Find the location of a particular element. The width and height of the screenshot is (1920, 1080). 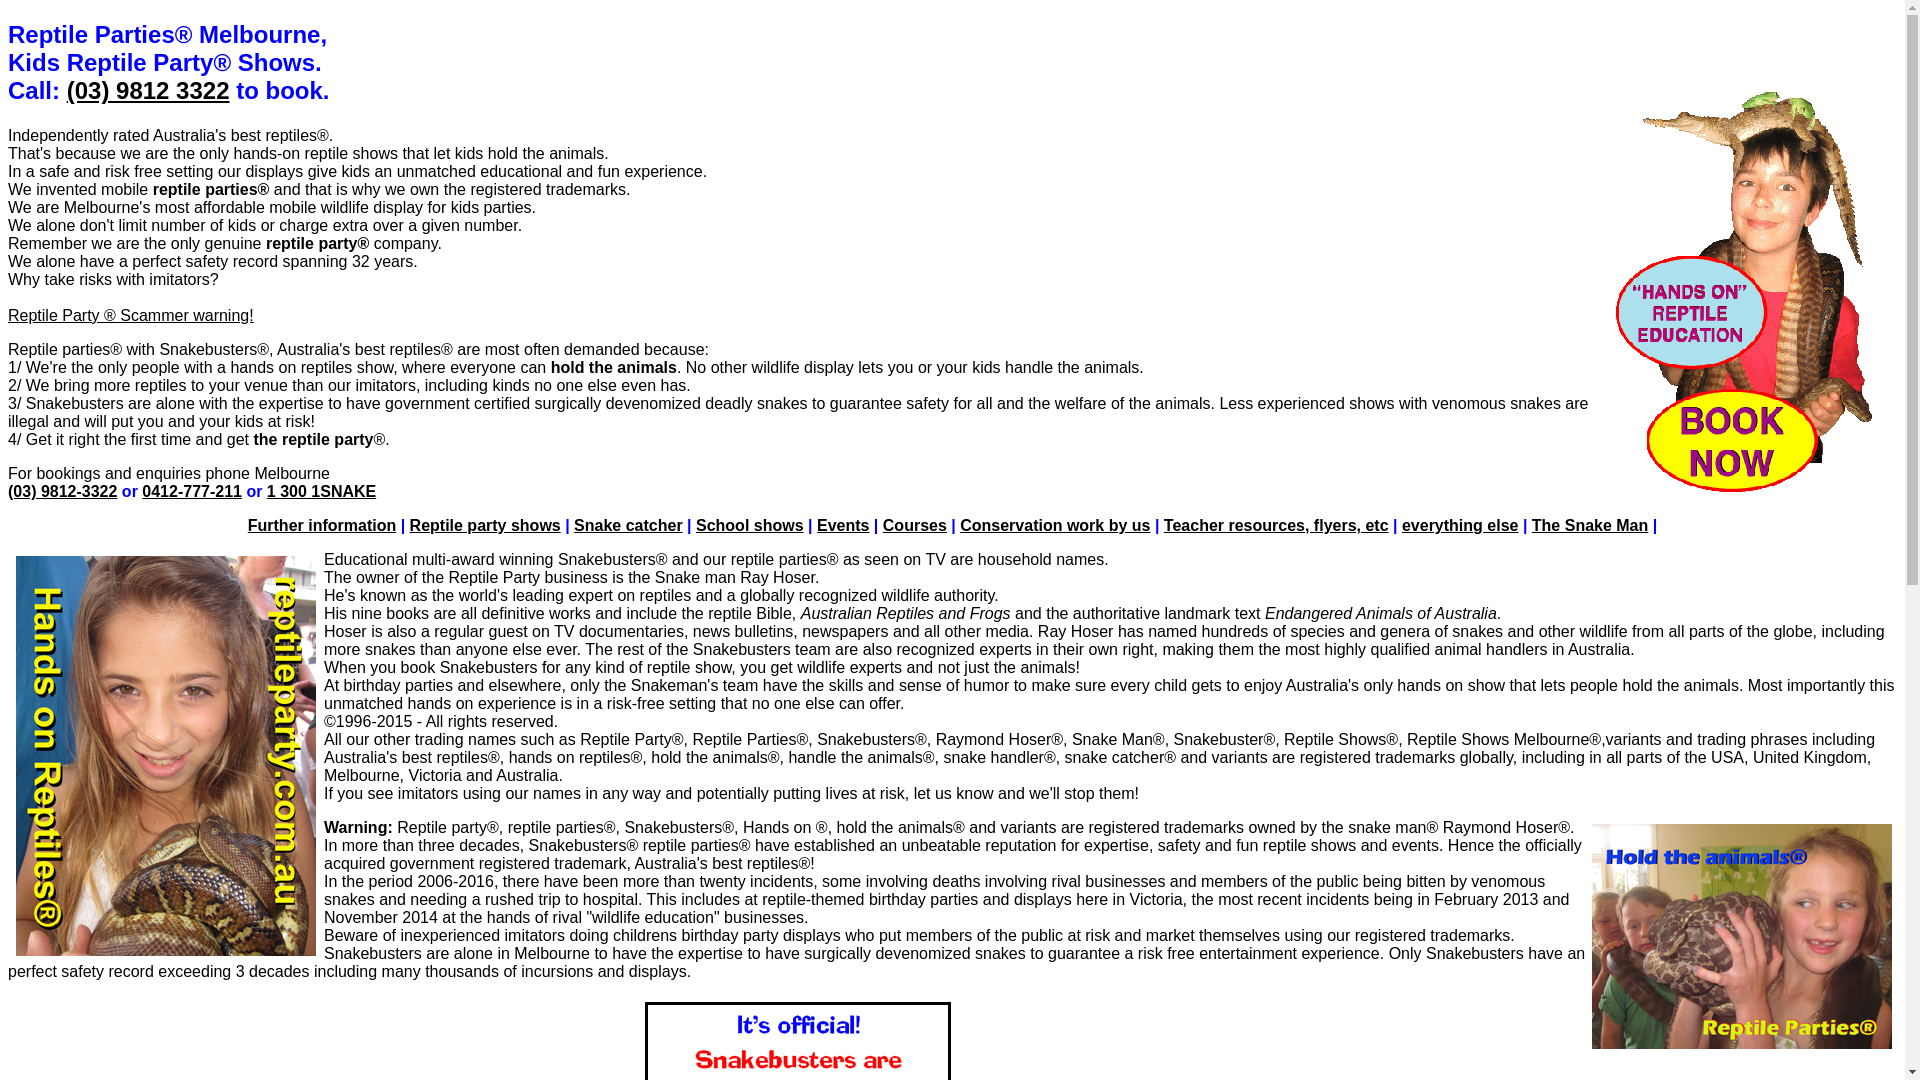

Conservation work by us is located at coordinates (1055, 526).